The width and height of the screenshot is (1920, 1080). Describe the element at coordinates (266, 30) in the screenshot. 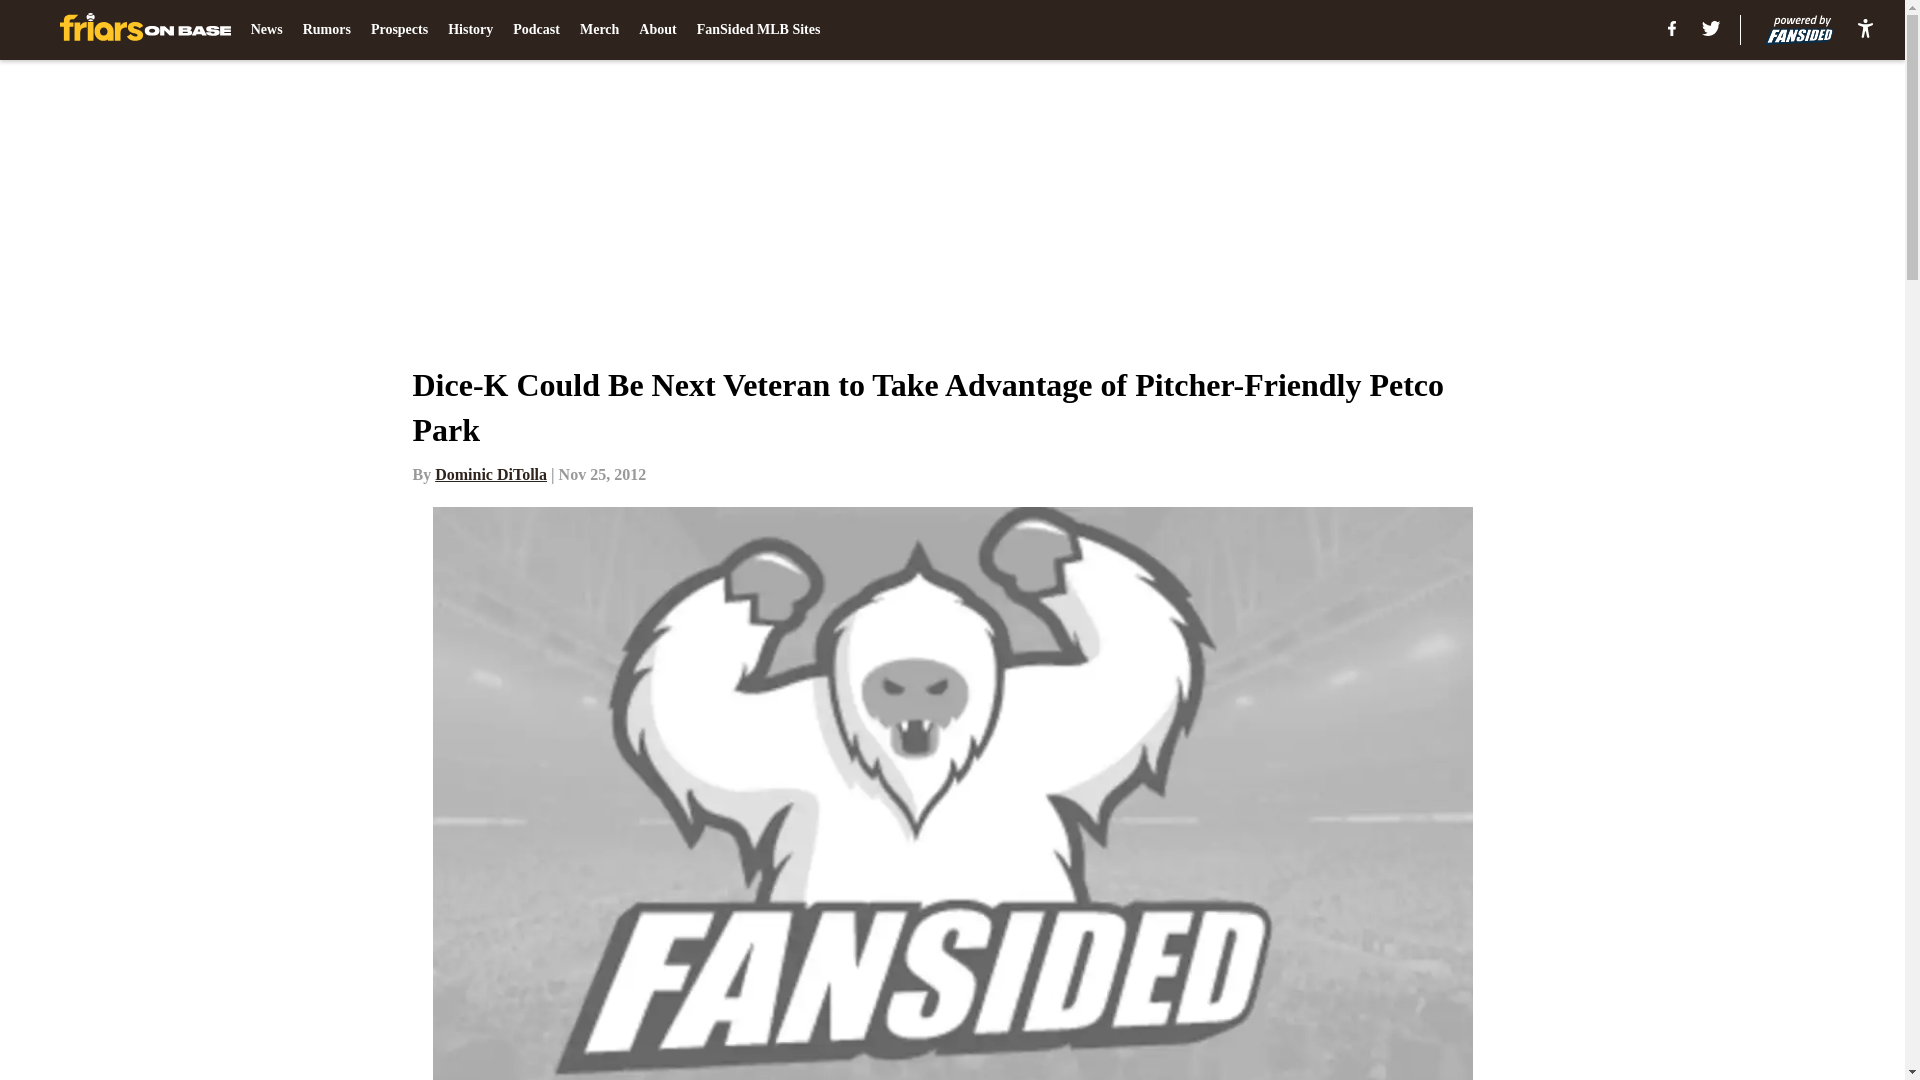

I see `News` at that location.